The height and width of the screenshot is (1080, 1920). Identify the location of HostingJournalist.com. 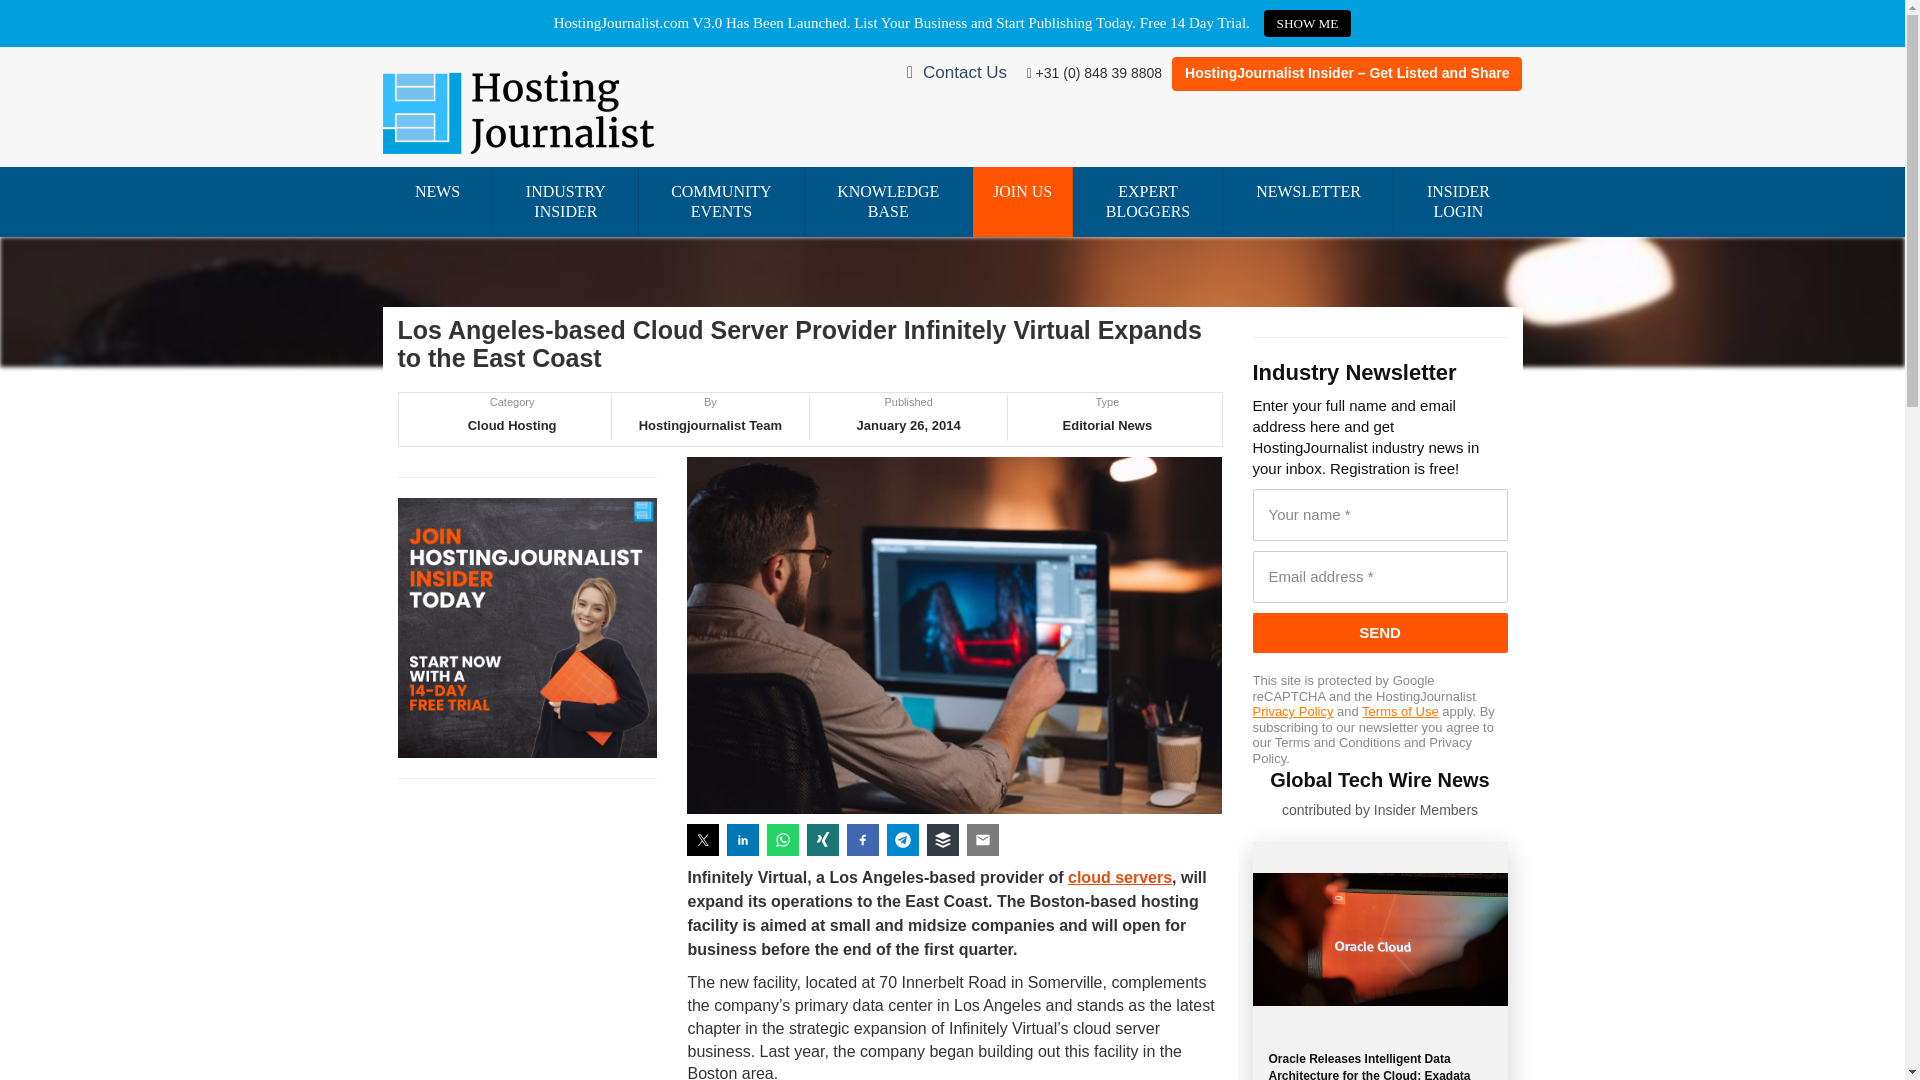
(518, 110).